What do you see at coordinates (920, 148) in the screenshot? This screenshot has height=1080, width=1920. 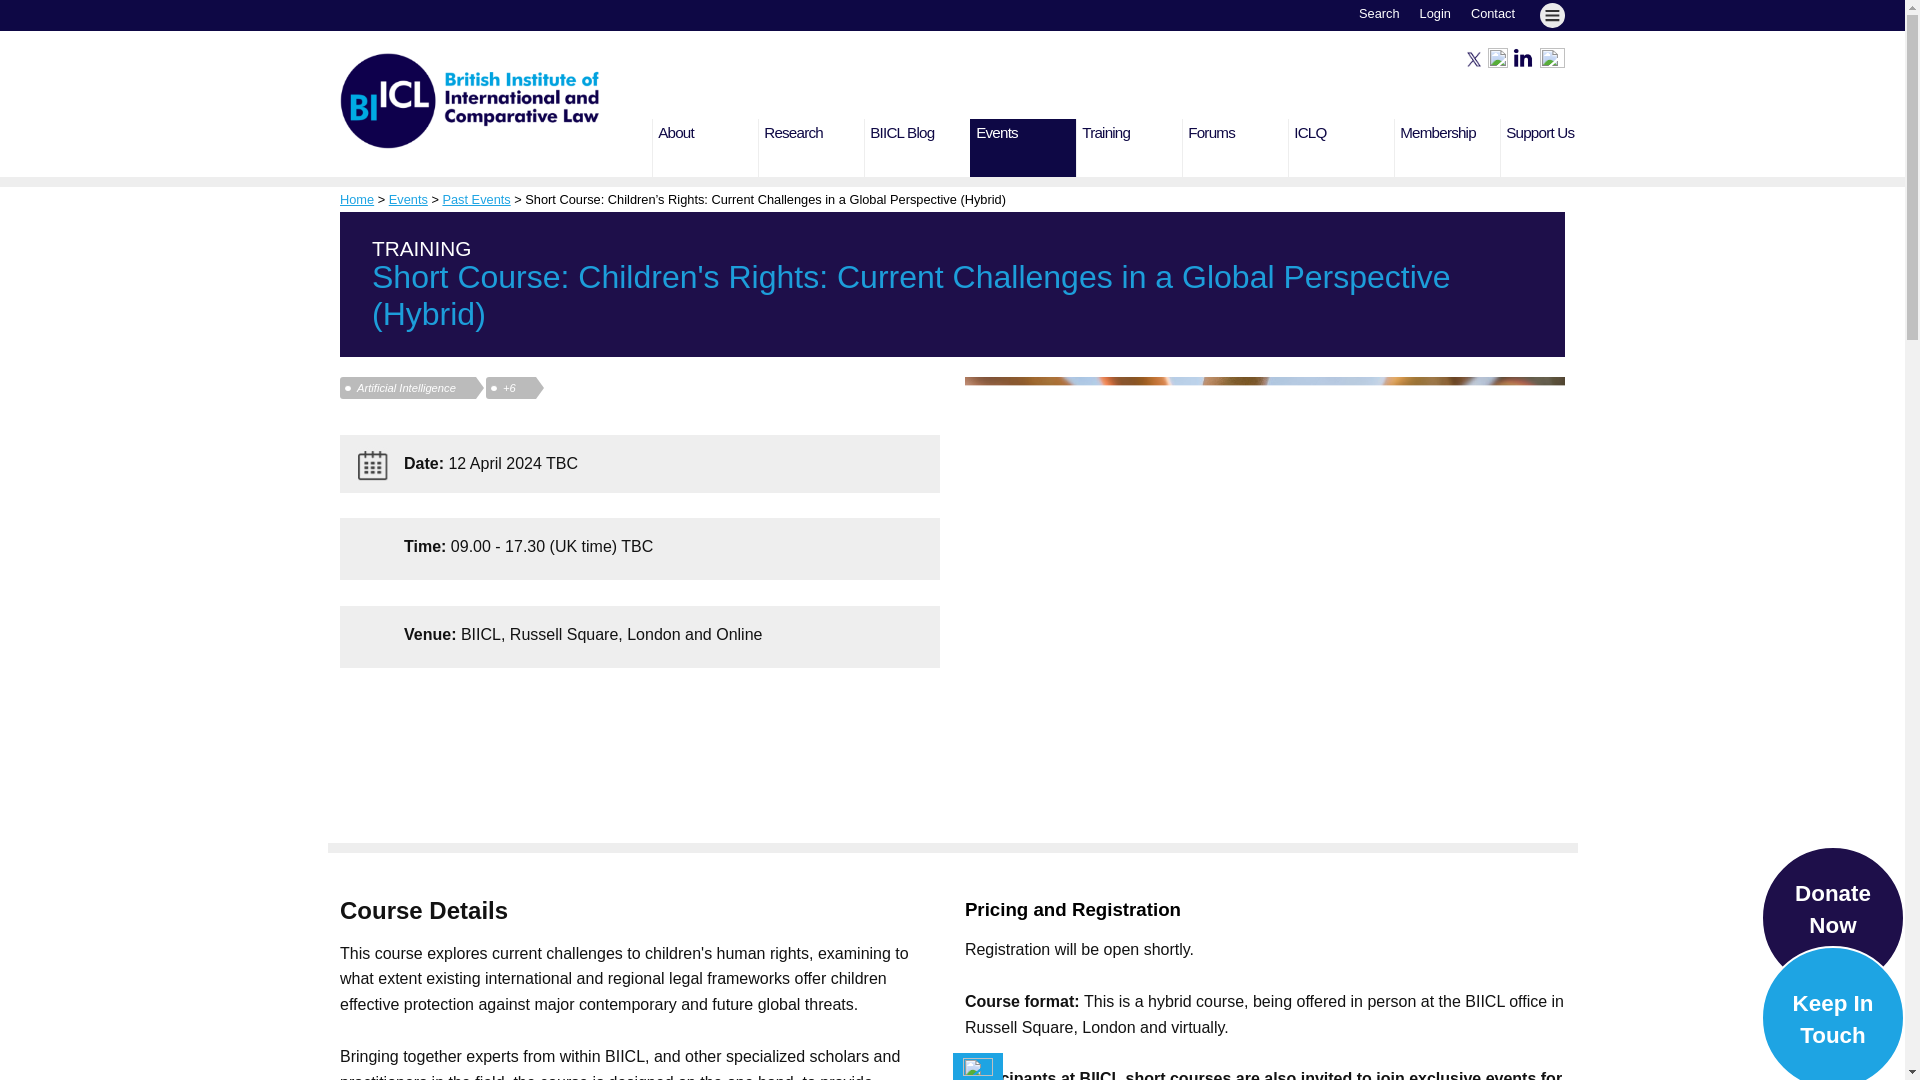 I see `BIICL Blog` at bounding box center [920, 148].